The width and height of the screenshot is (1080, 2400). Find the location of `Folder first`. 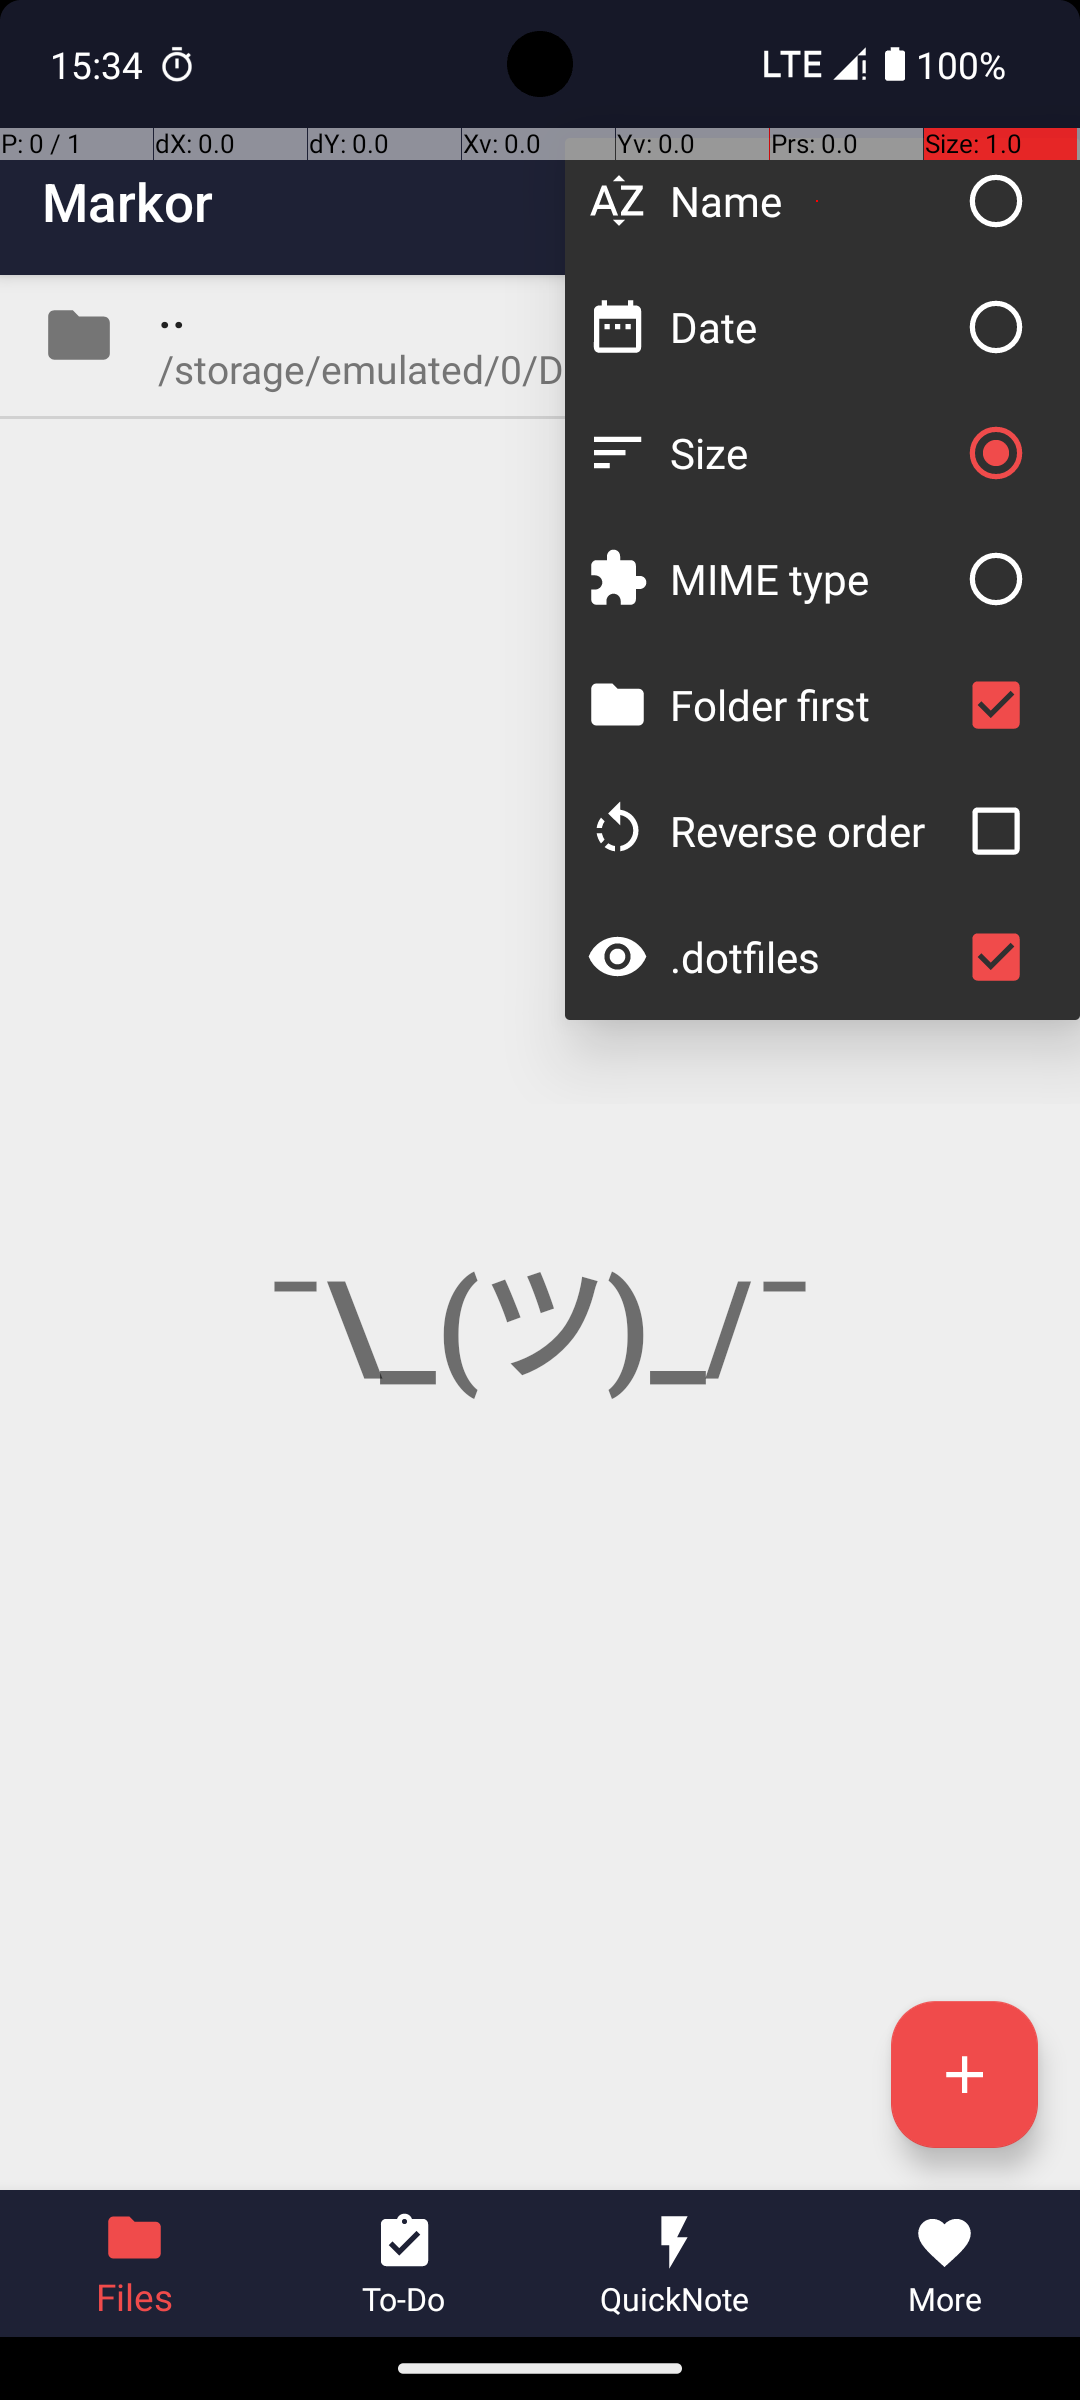

Folder first is located at coordinates (812, 704).